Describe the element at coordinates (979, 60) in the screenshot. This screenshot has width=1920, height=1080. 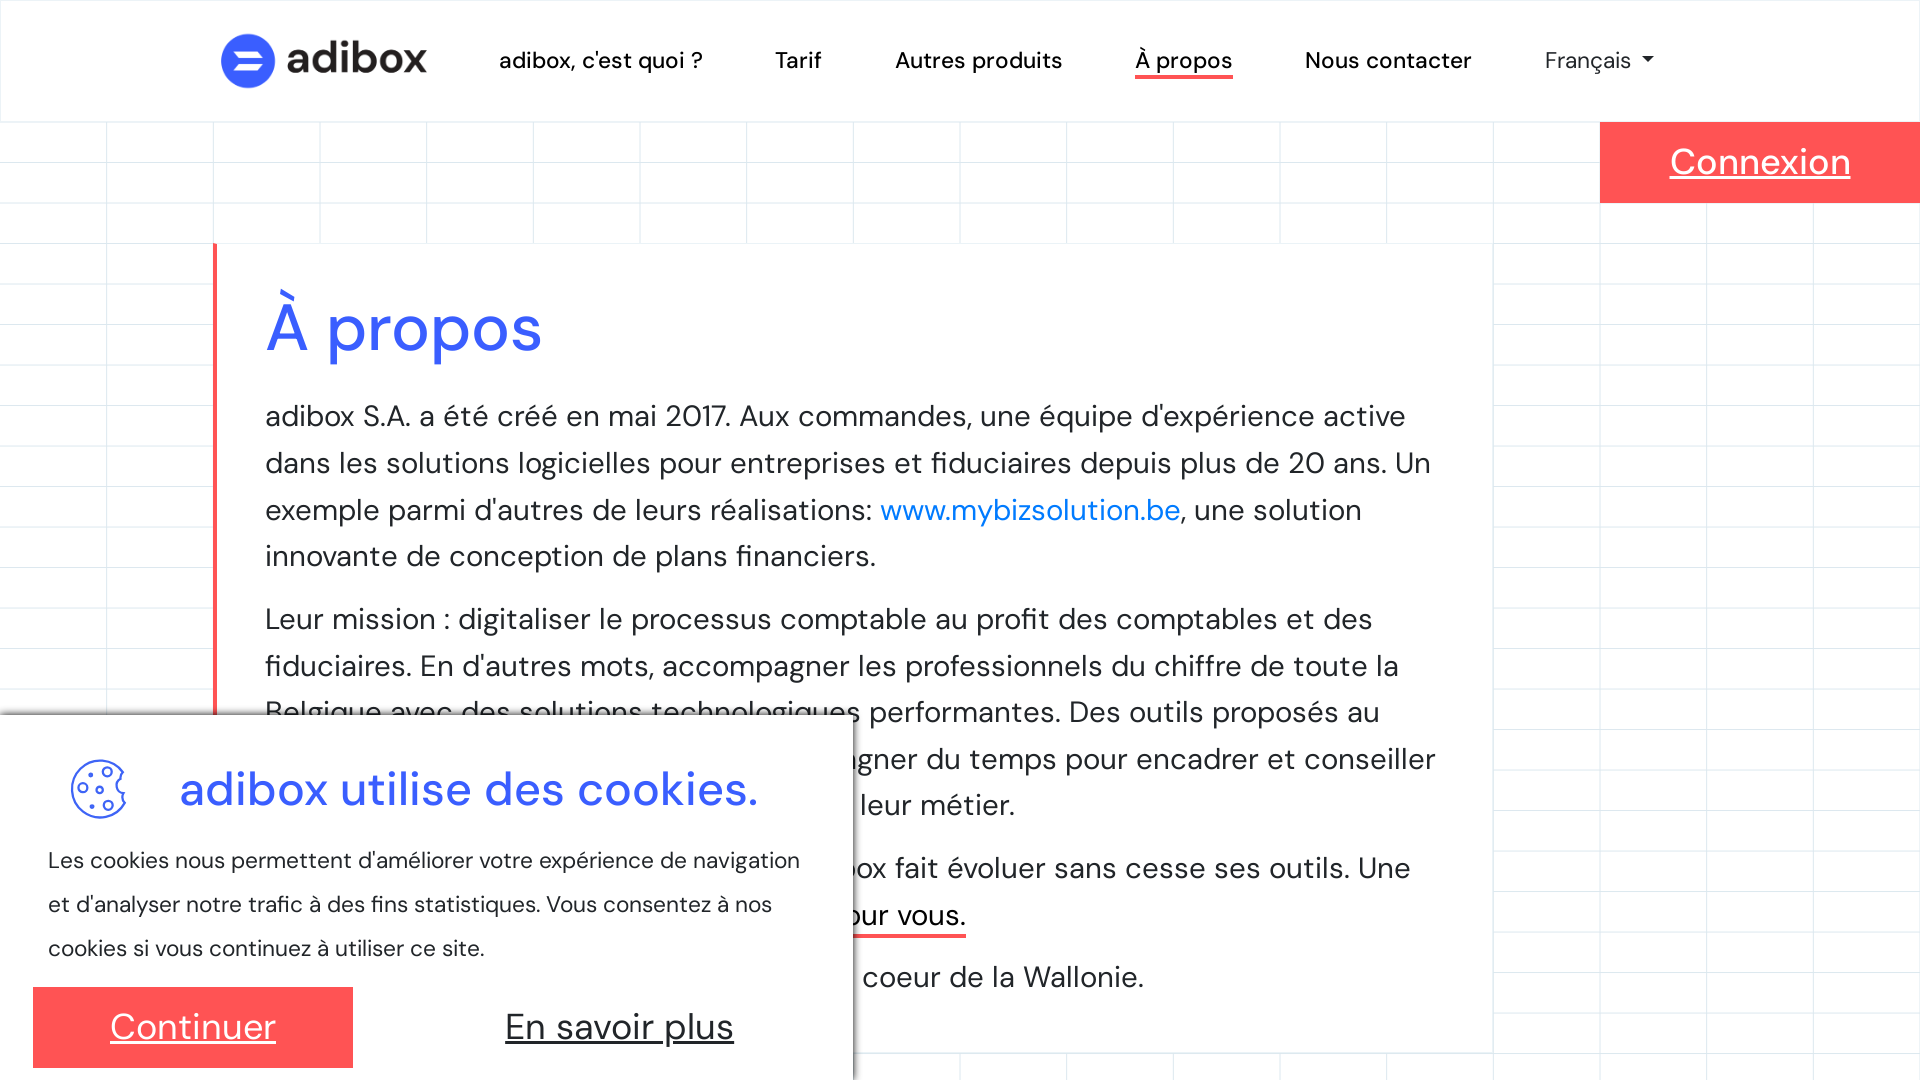
I see `Autres produits` at that location.